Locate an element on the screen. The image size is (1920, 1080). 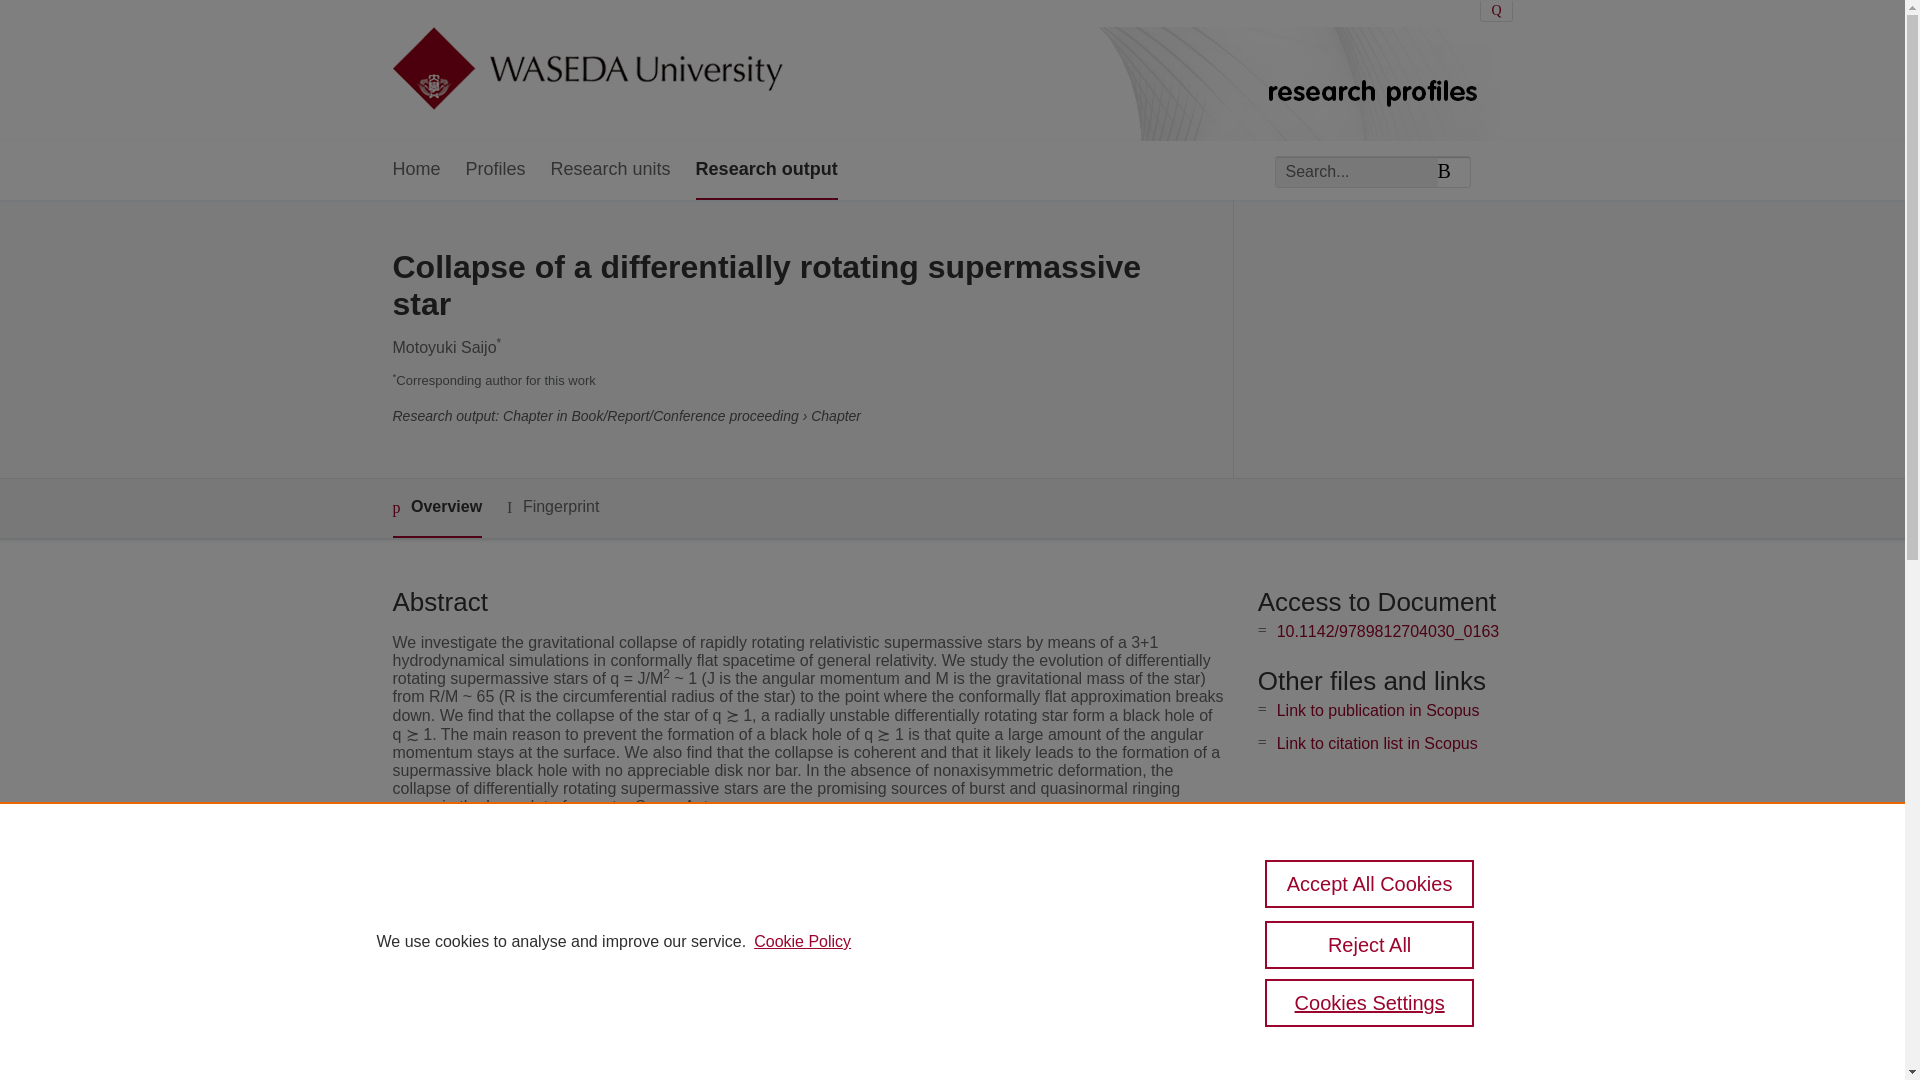
Cookie Policy is located at coordinates (802, 942).